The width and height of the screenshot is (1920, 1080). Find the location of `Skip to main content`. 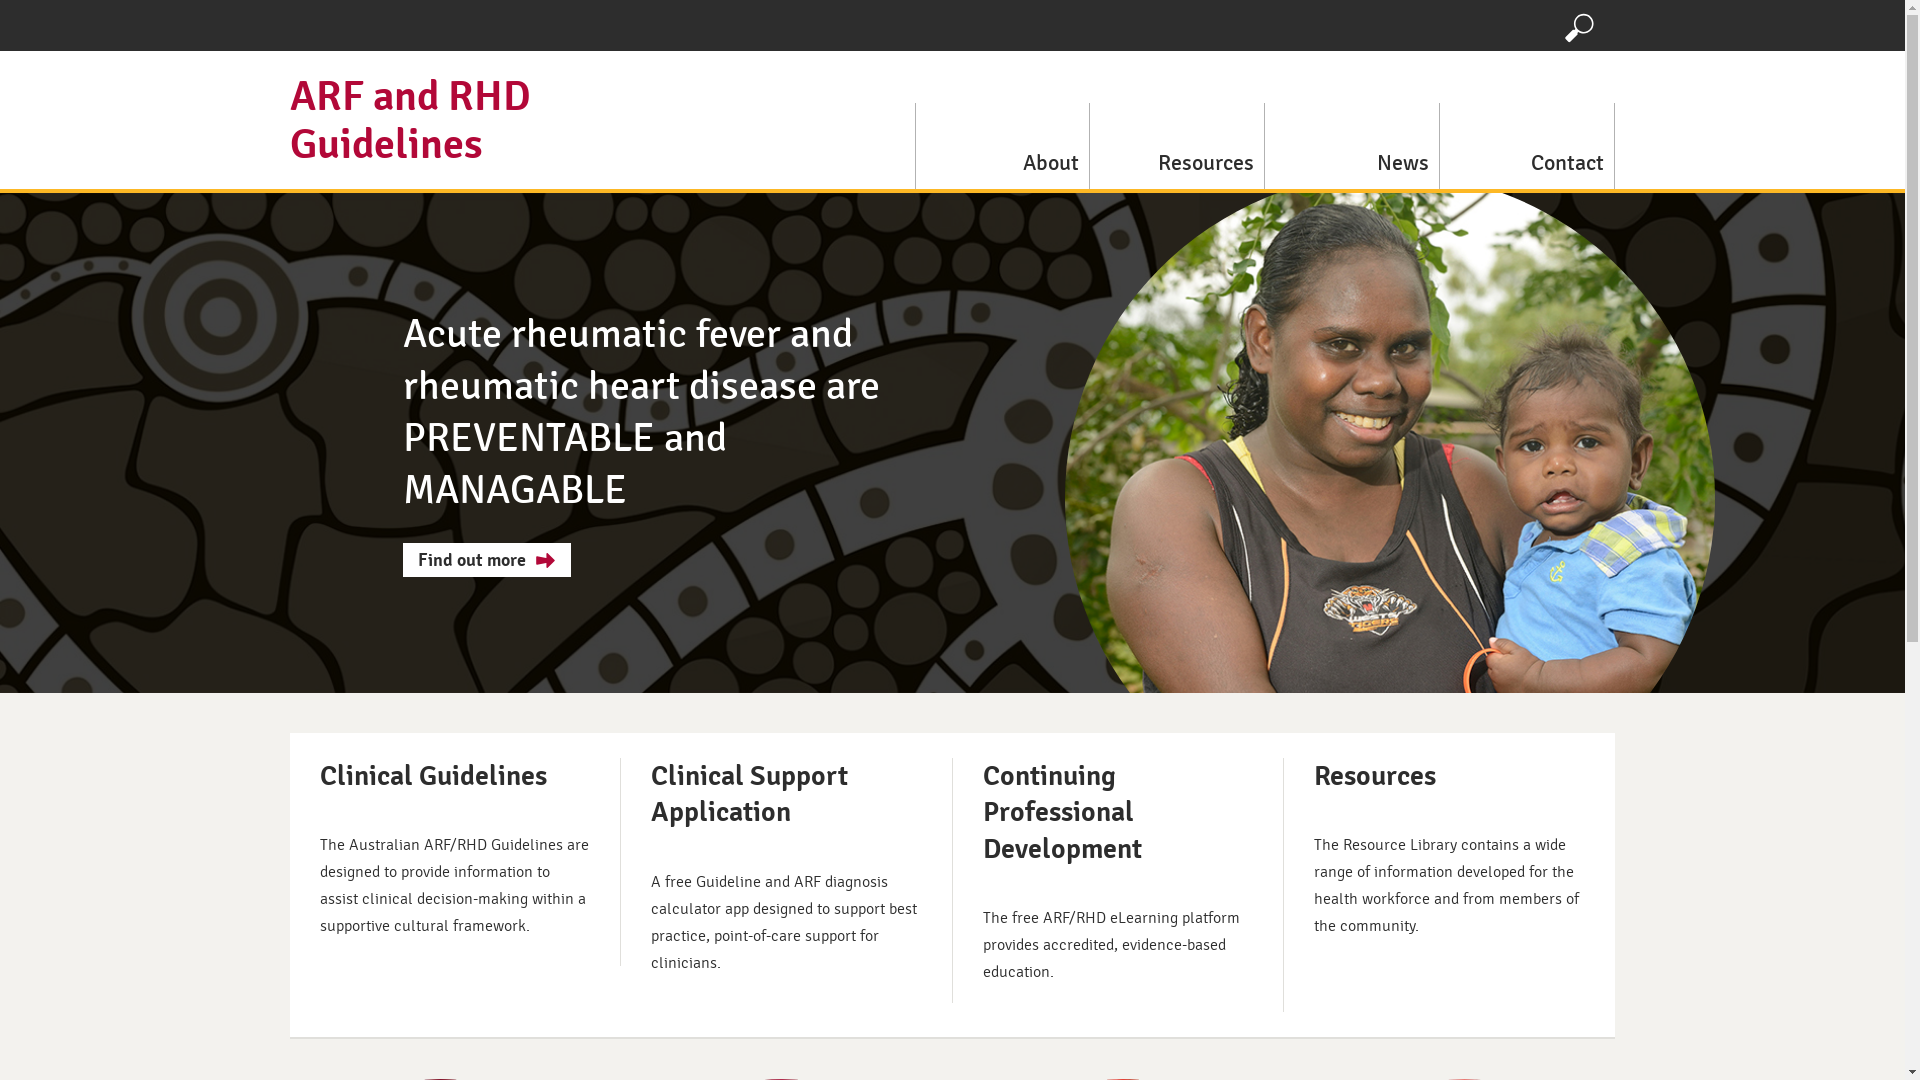

Skip to main content is located at coordinates (78, 0).